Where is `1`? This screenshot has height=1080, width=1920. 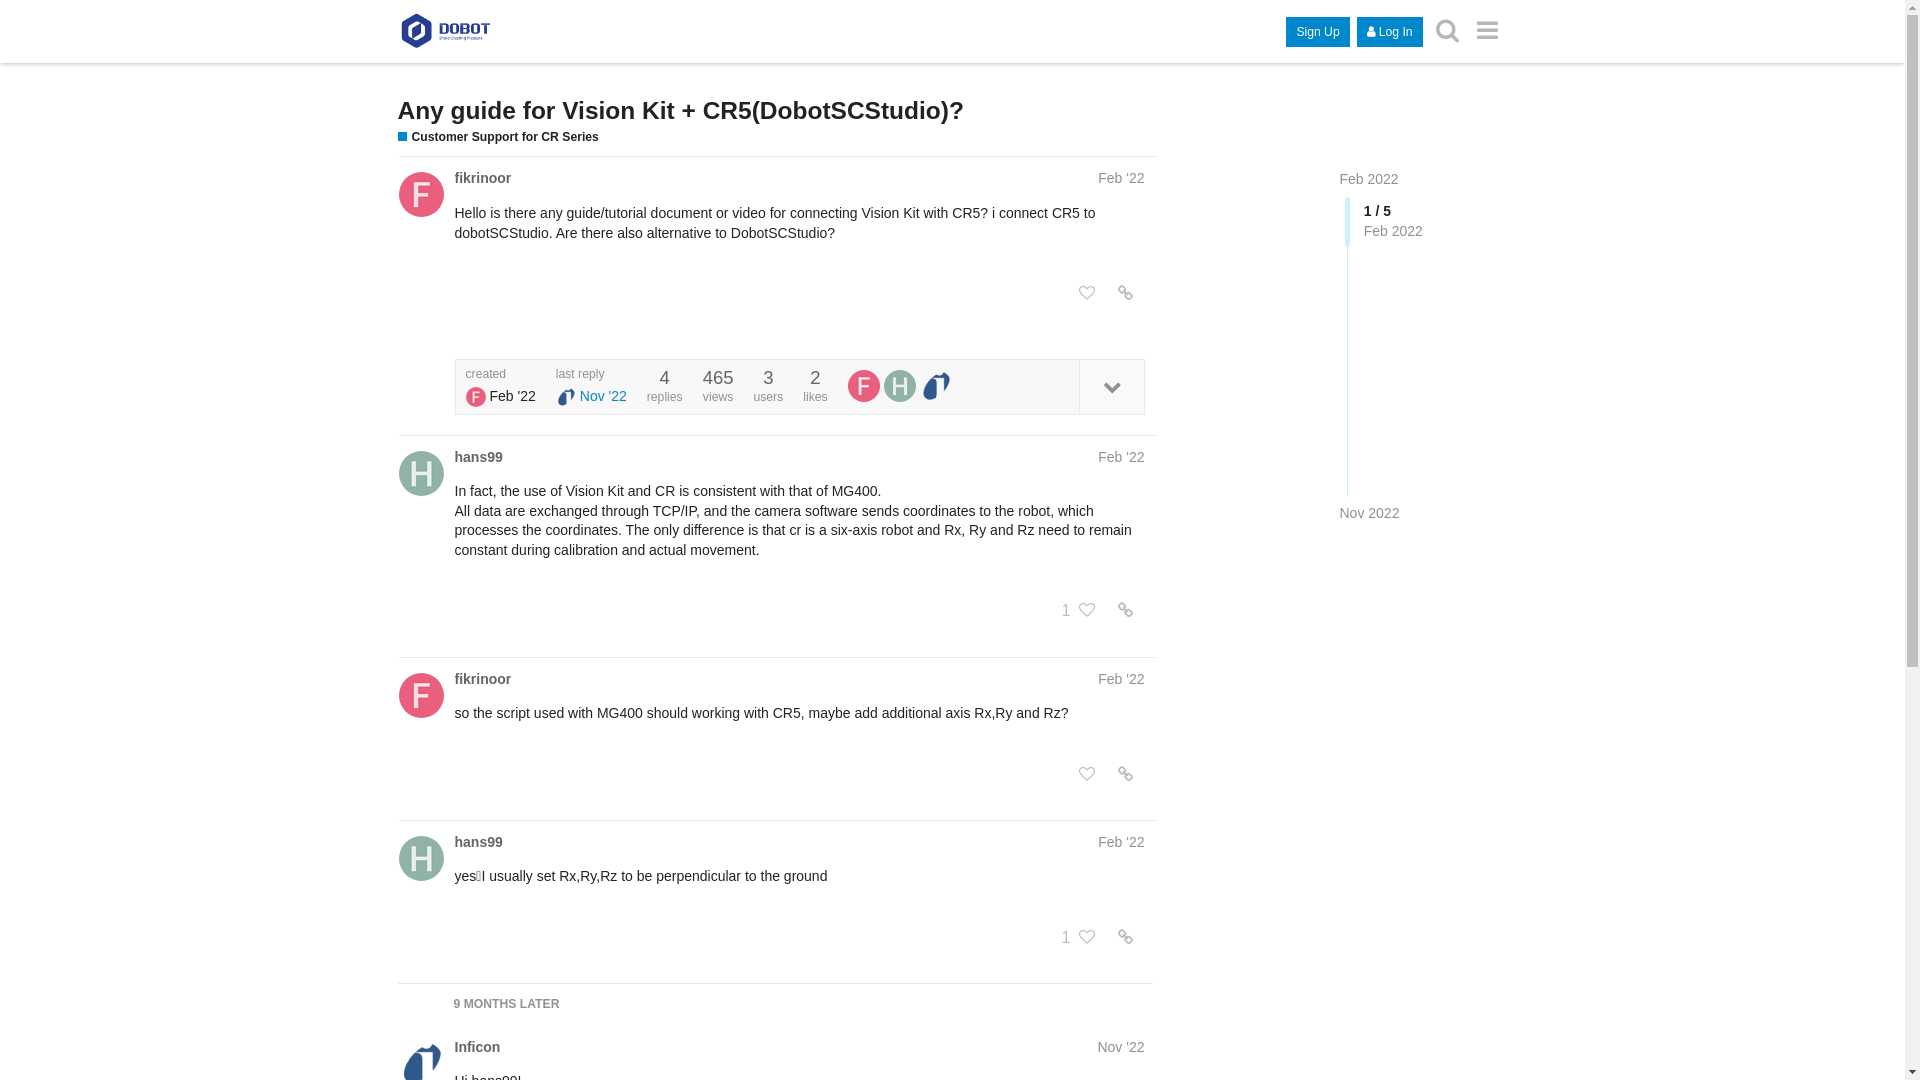 1 is located at coordinates (1066, 610).